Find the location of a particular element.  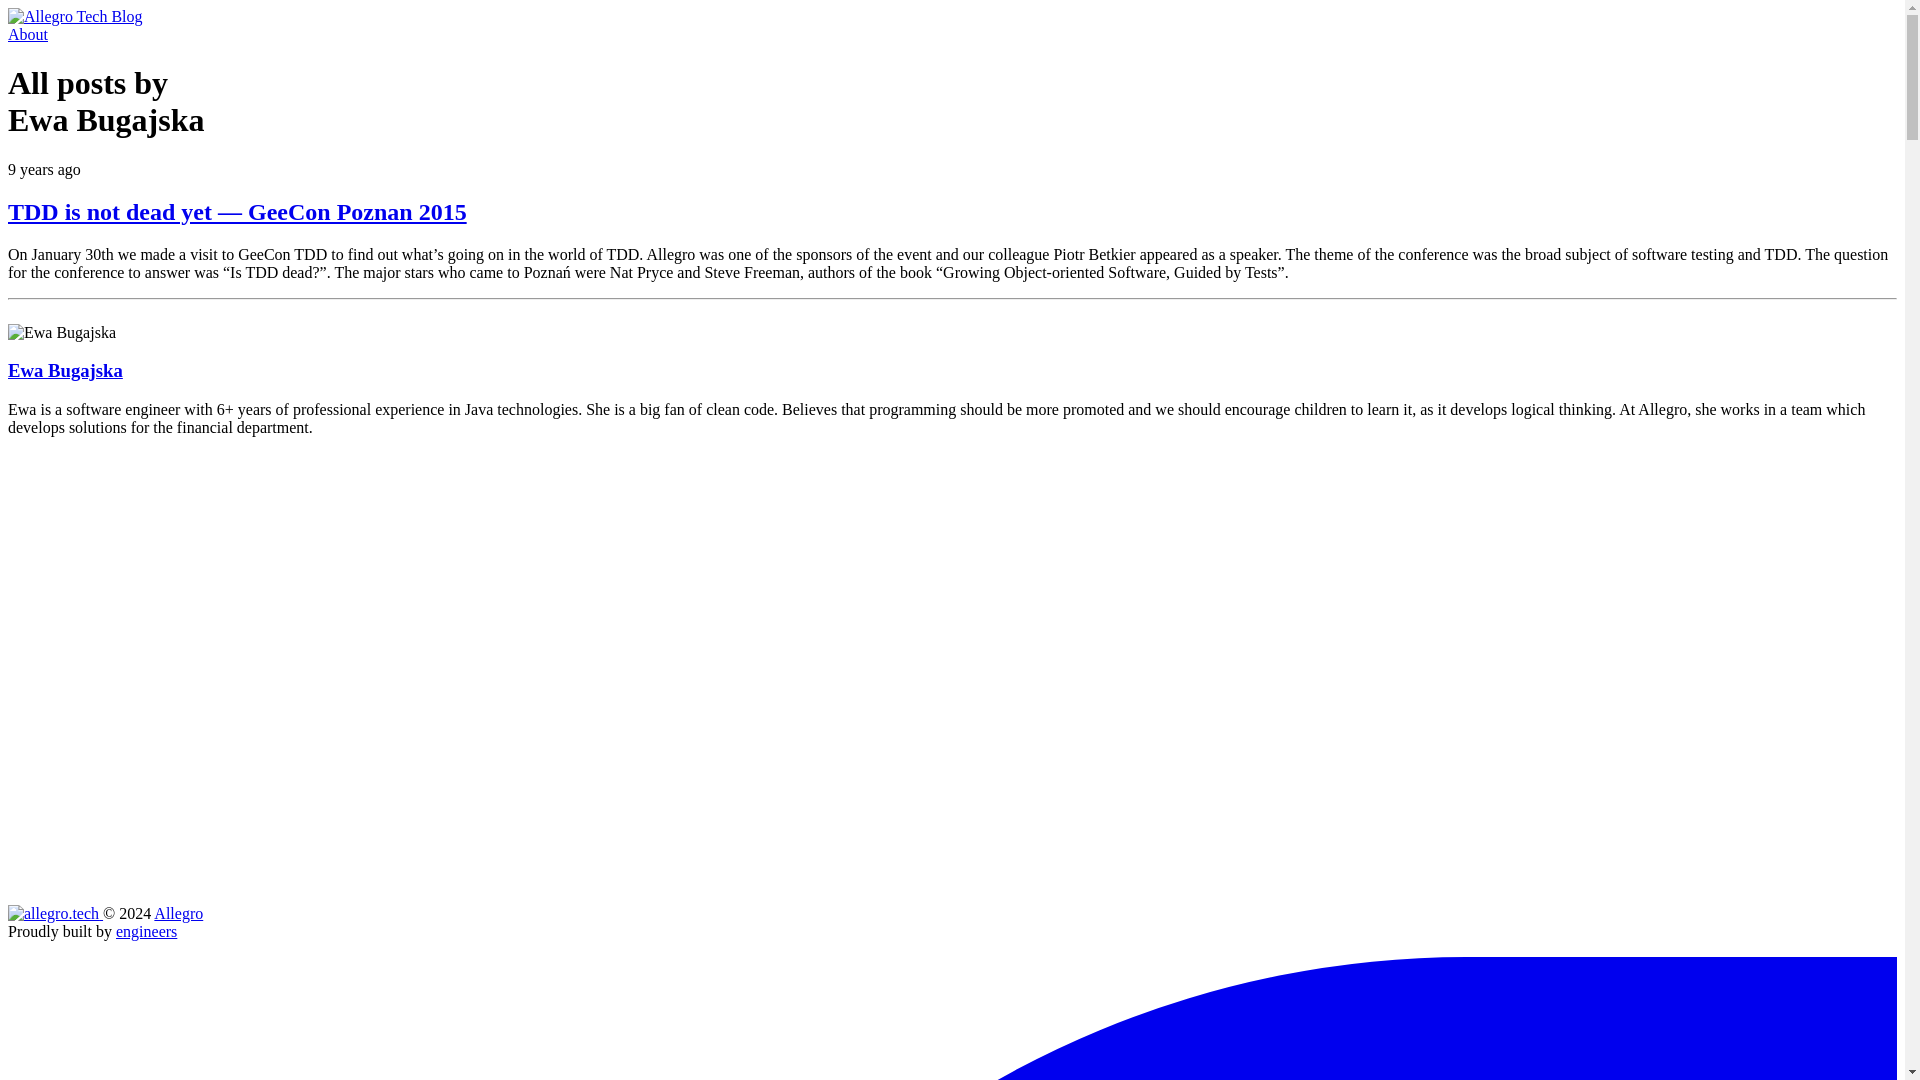

About is located at coordinates (28, 34).